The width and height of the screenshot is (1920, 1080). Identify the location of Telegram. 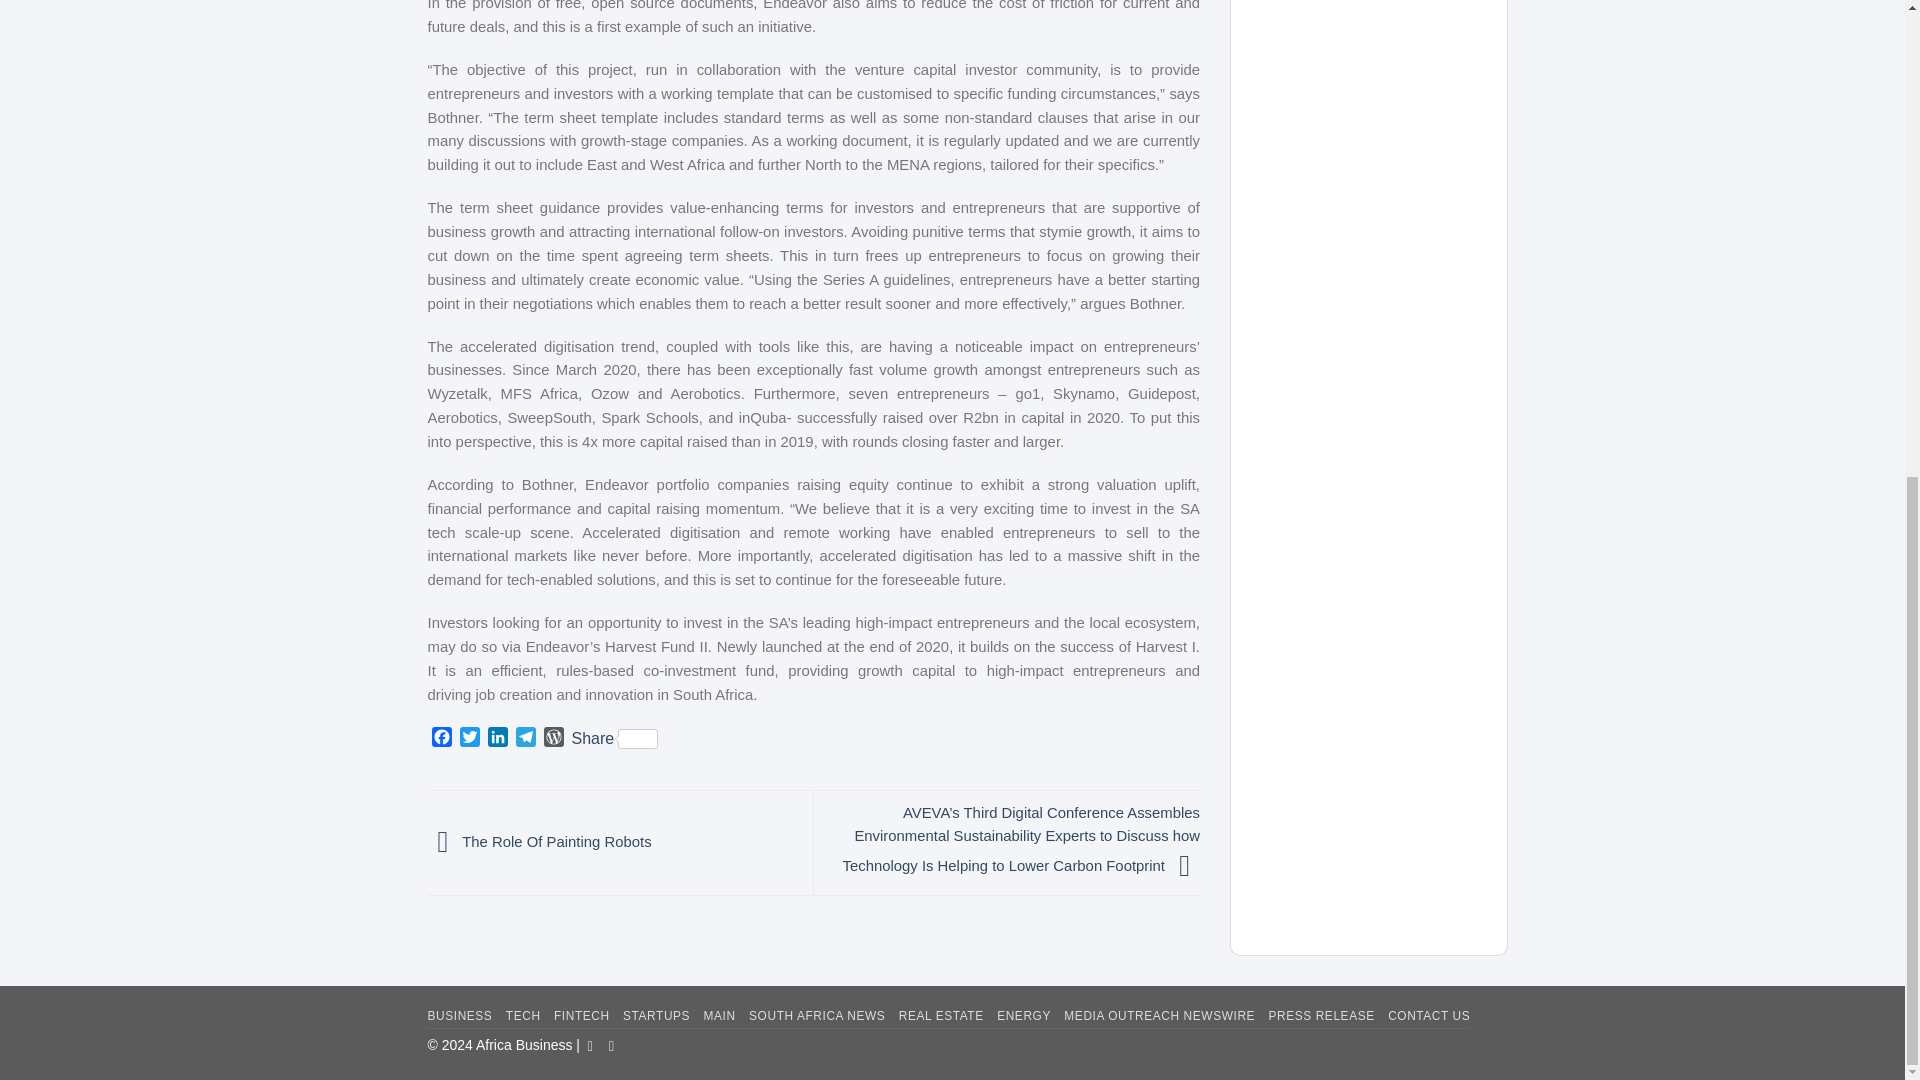
(526, 738).